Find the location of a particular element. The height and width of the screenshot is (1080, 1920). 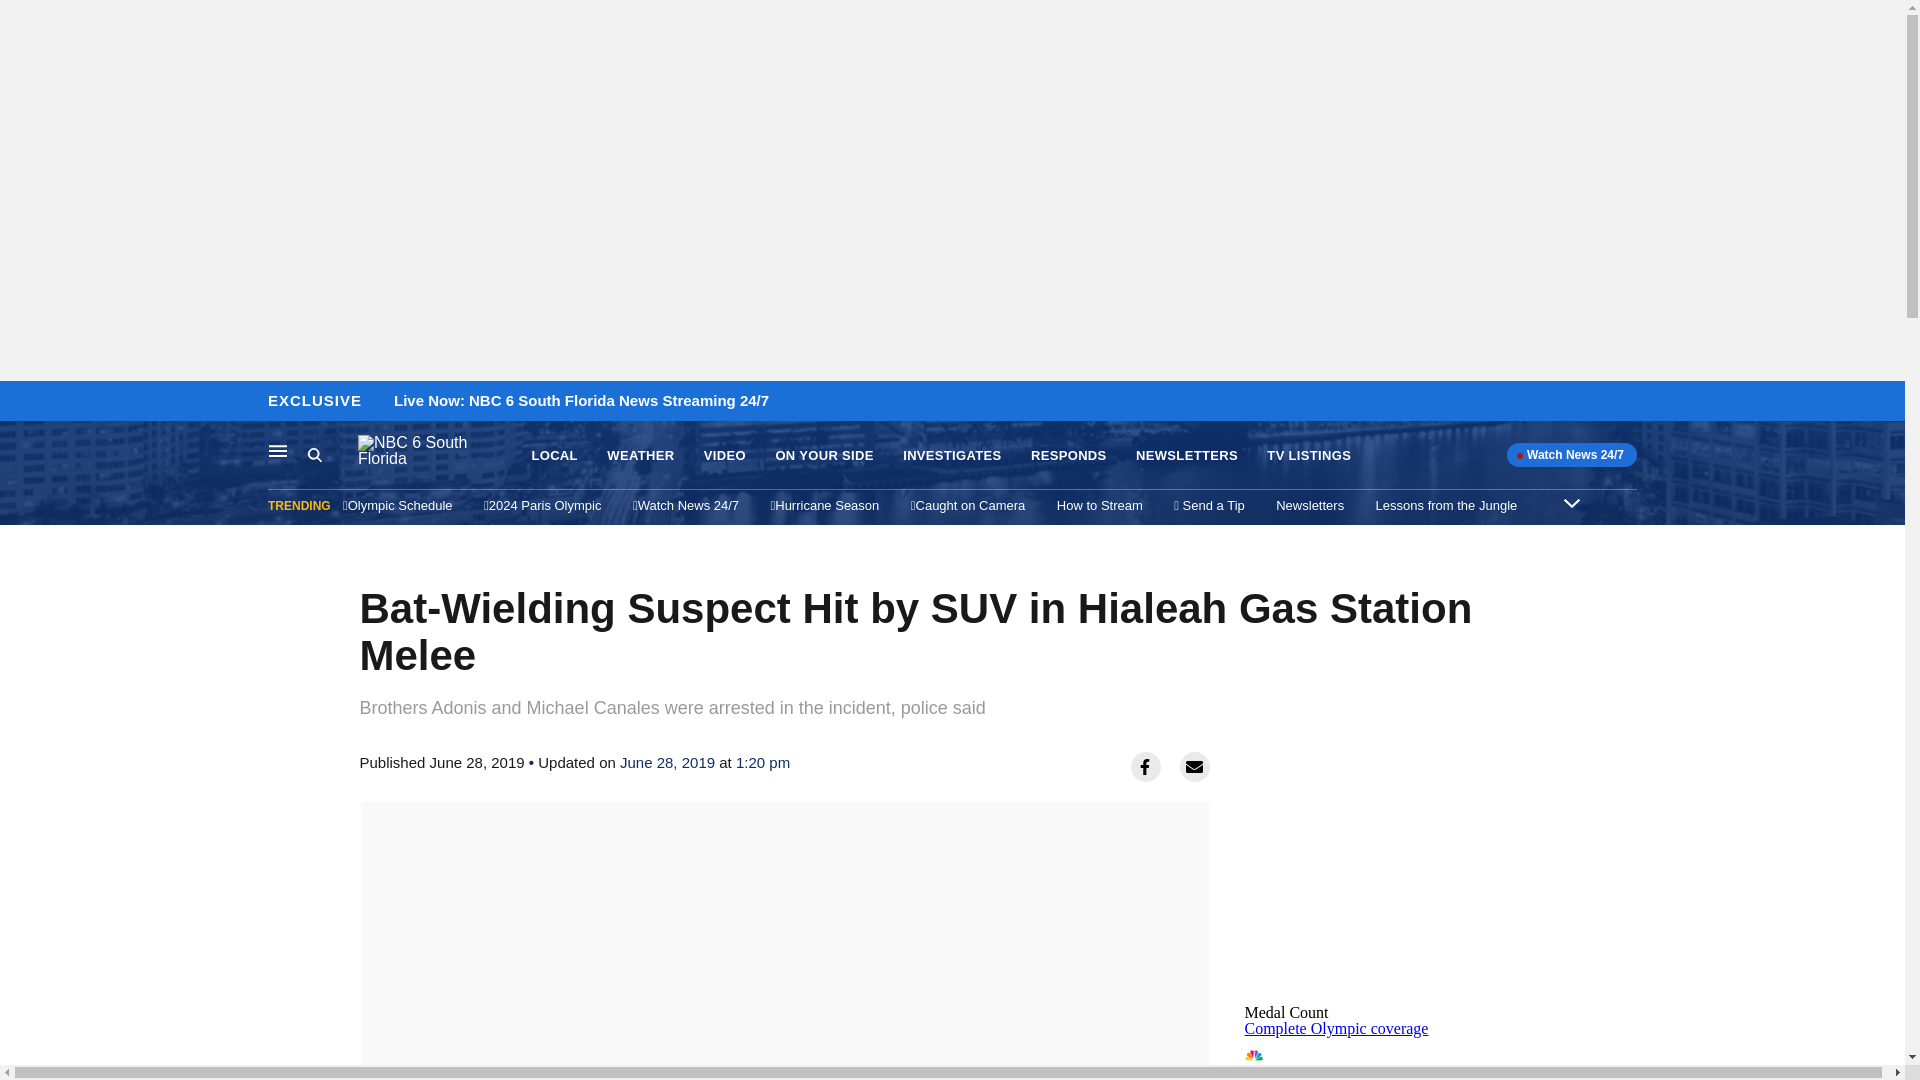

Newsletters is located at coordinates (1310, 505).